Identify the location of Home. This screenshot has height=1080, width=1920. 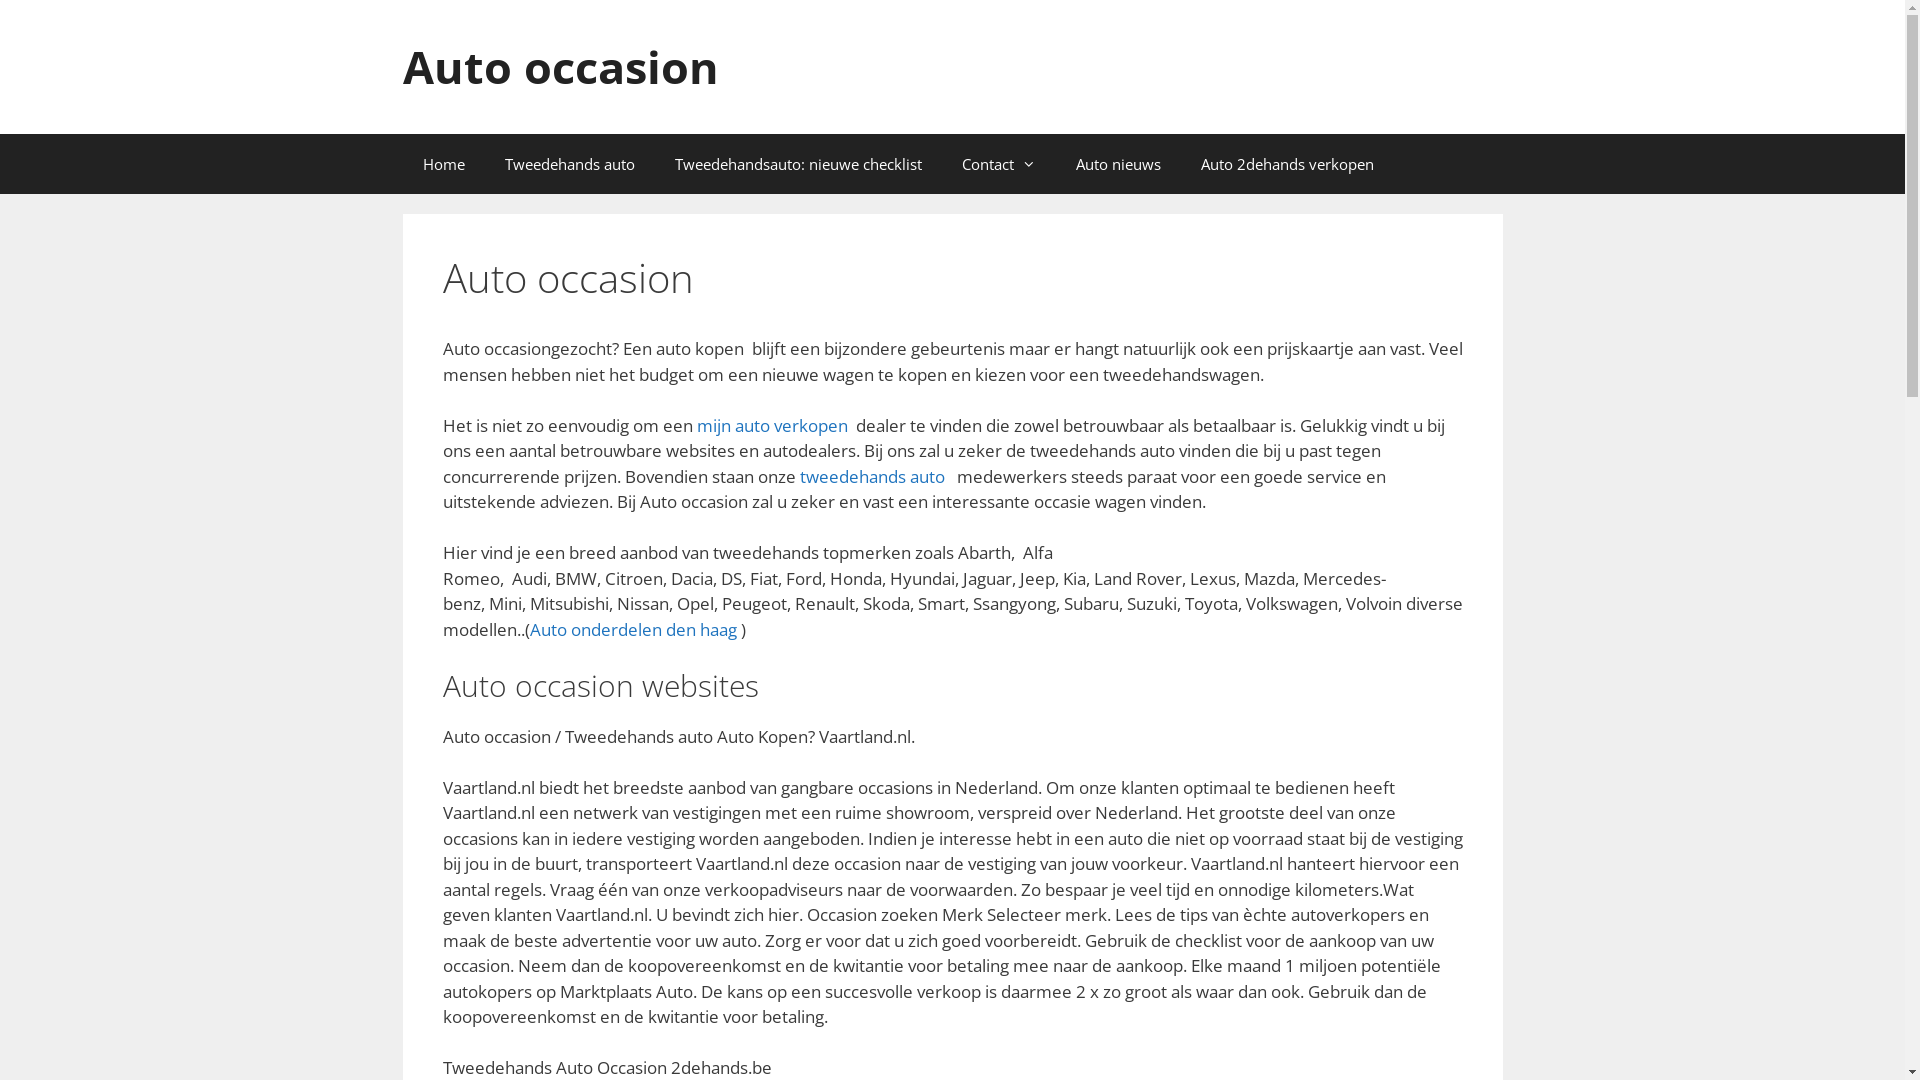
(443, 164).